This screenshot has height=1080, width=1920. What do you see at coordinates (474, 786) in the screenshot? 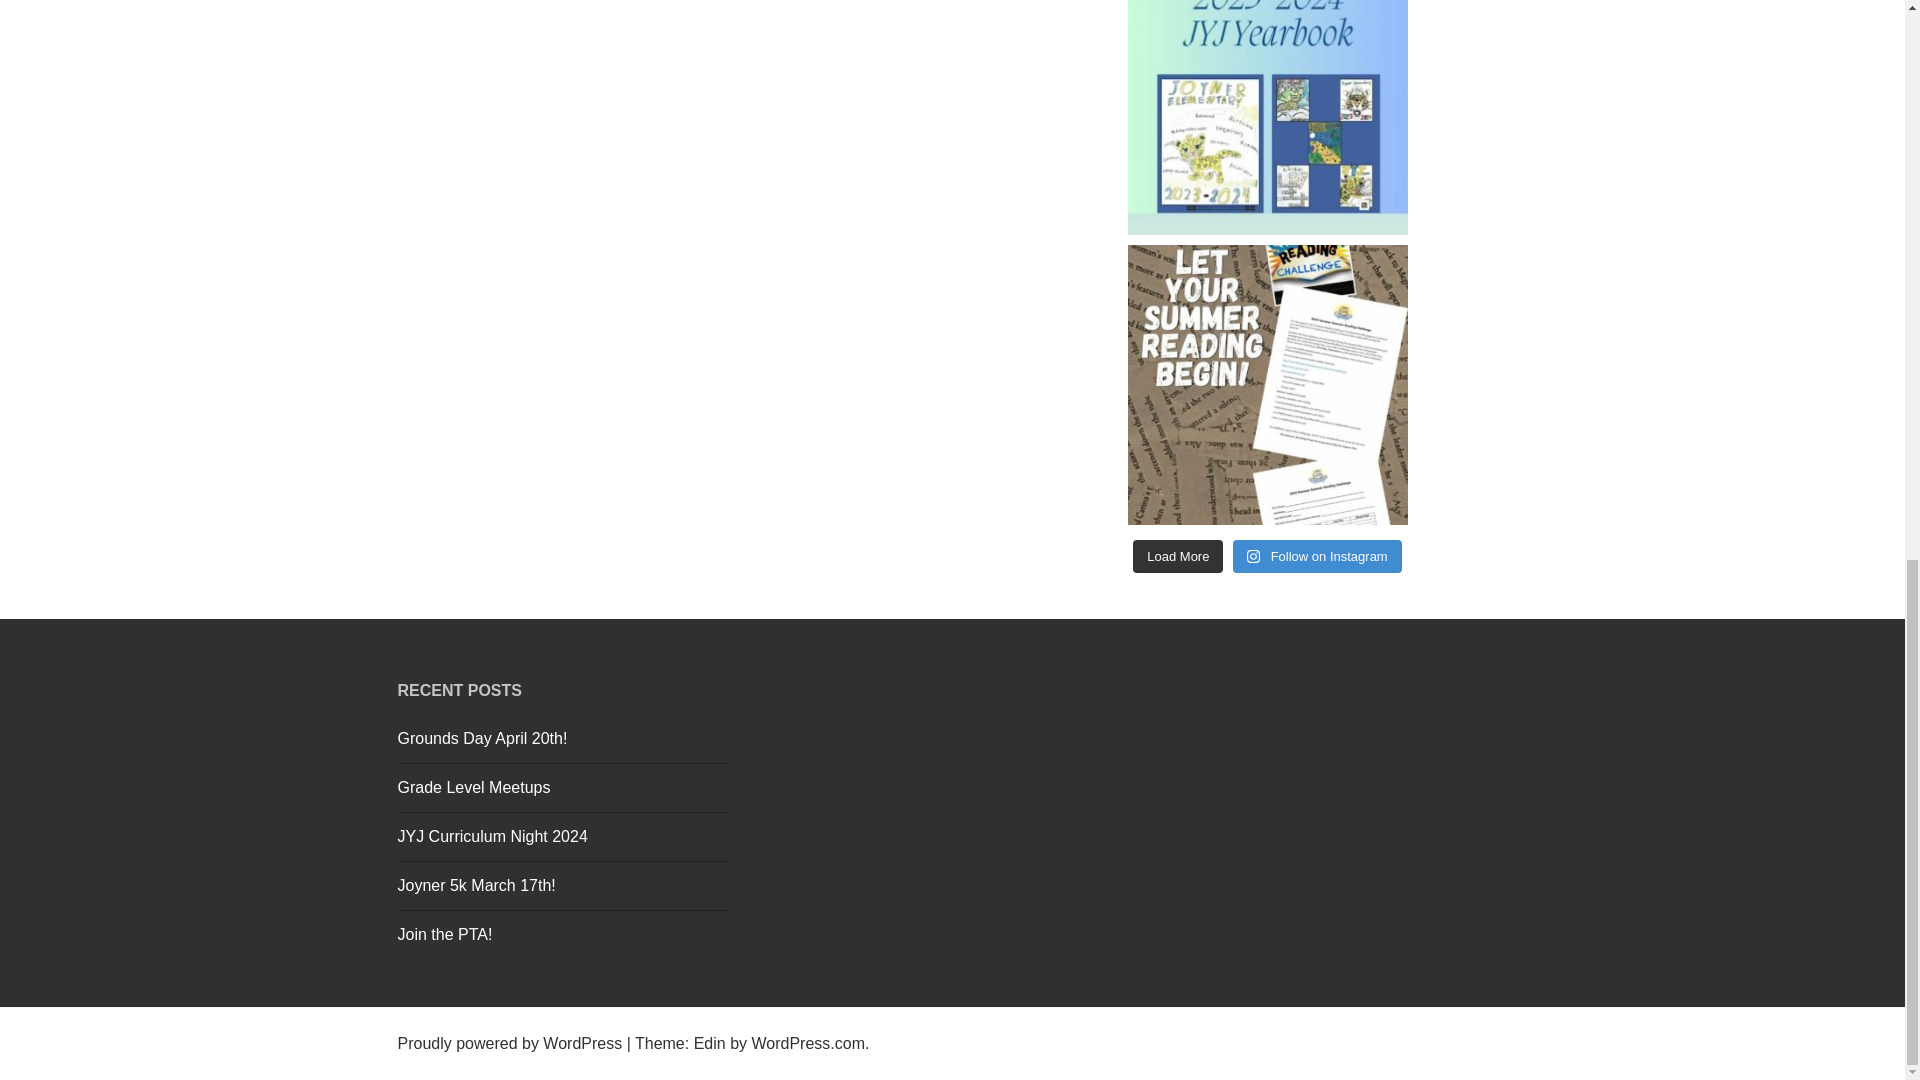
I see `Grade Level Meetups` at bounding box center [474, 786].